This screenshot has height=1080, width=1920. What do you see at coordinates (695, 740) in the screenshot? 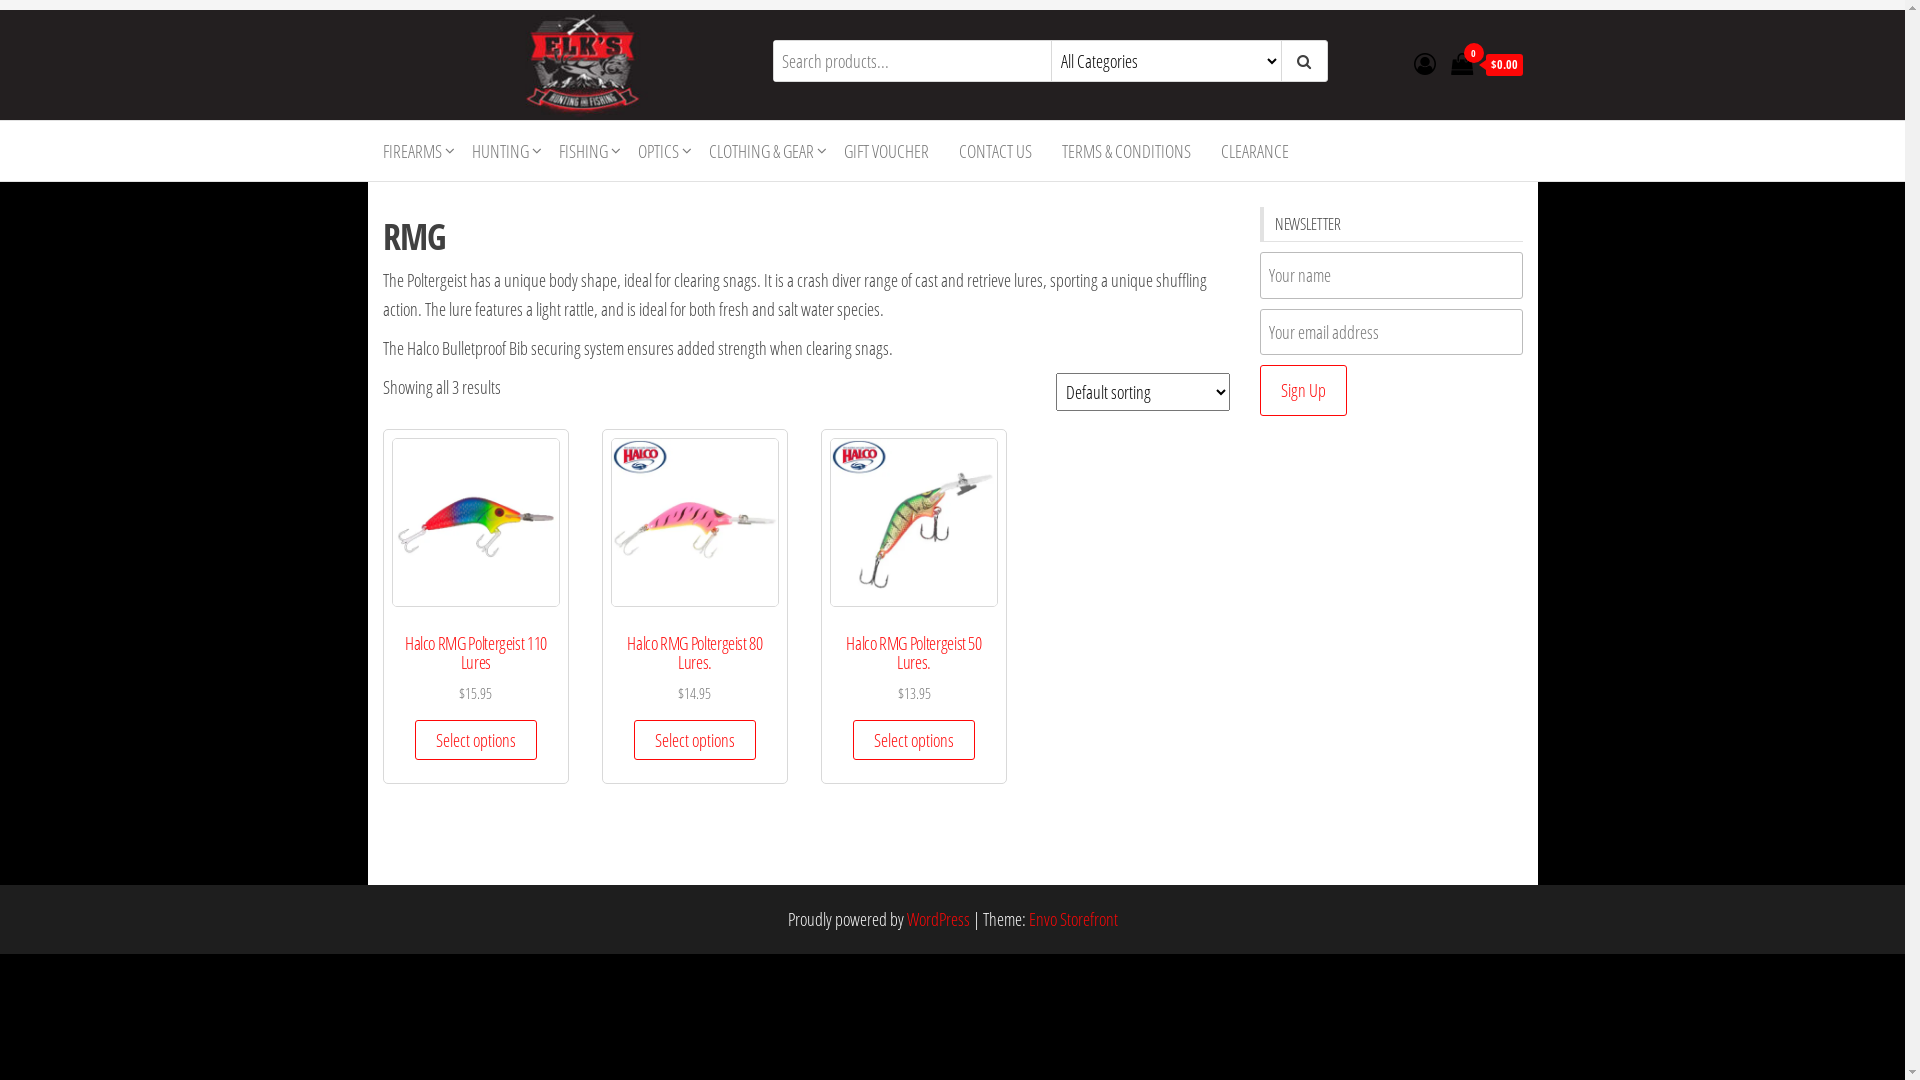
I see `Select options` at bounding box center [695, 740].